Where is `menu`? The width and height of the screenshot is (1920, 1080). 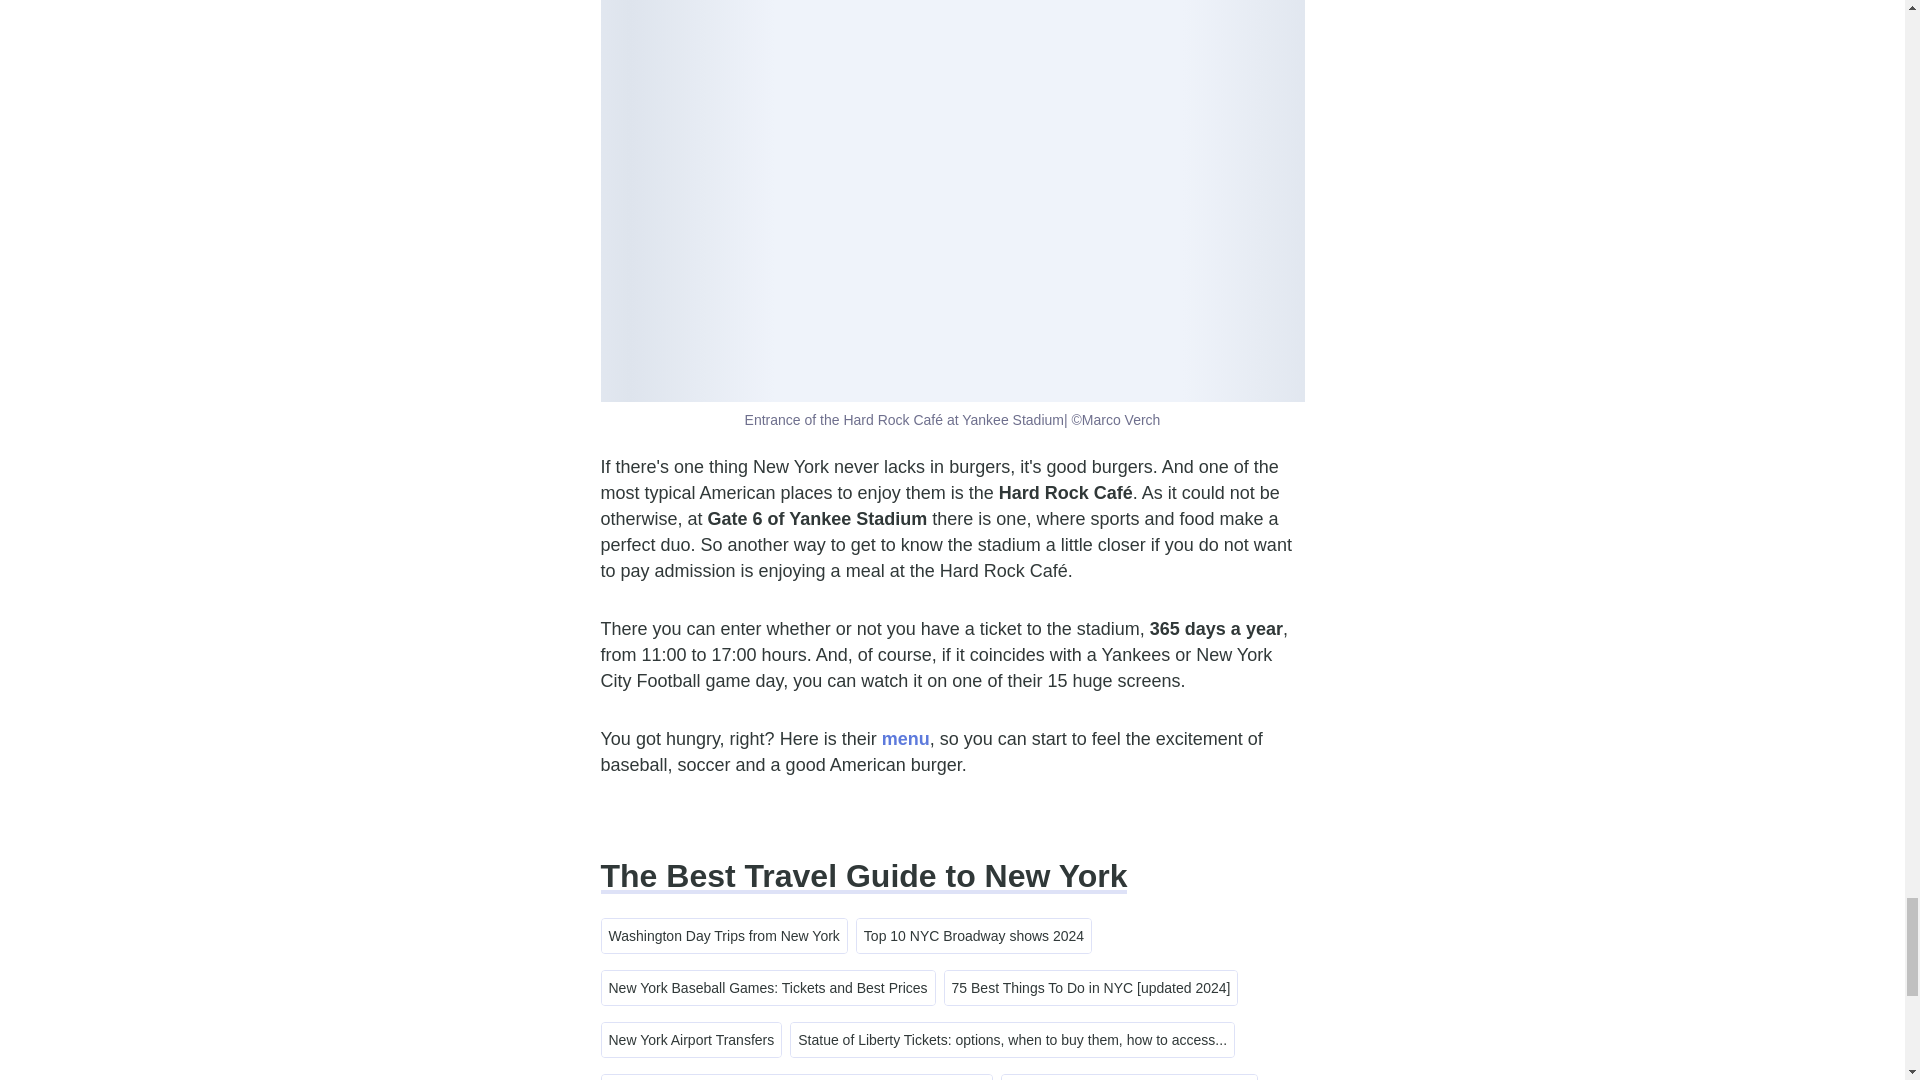
menu is located at coordinates (905, 739).